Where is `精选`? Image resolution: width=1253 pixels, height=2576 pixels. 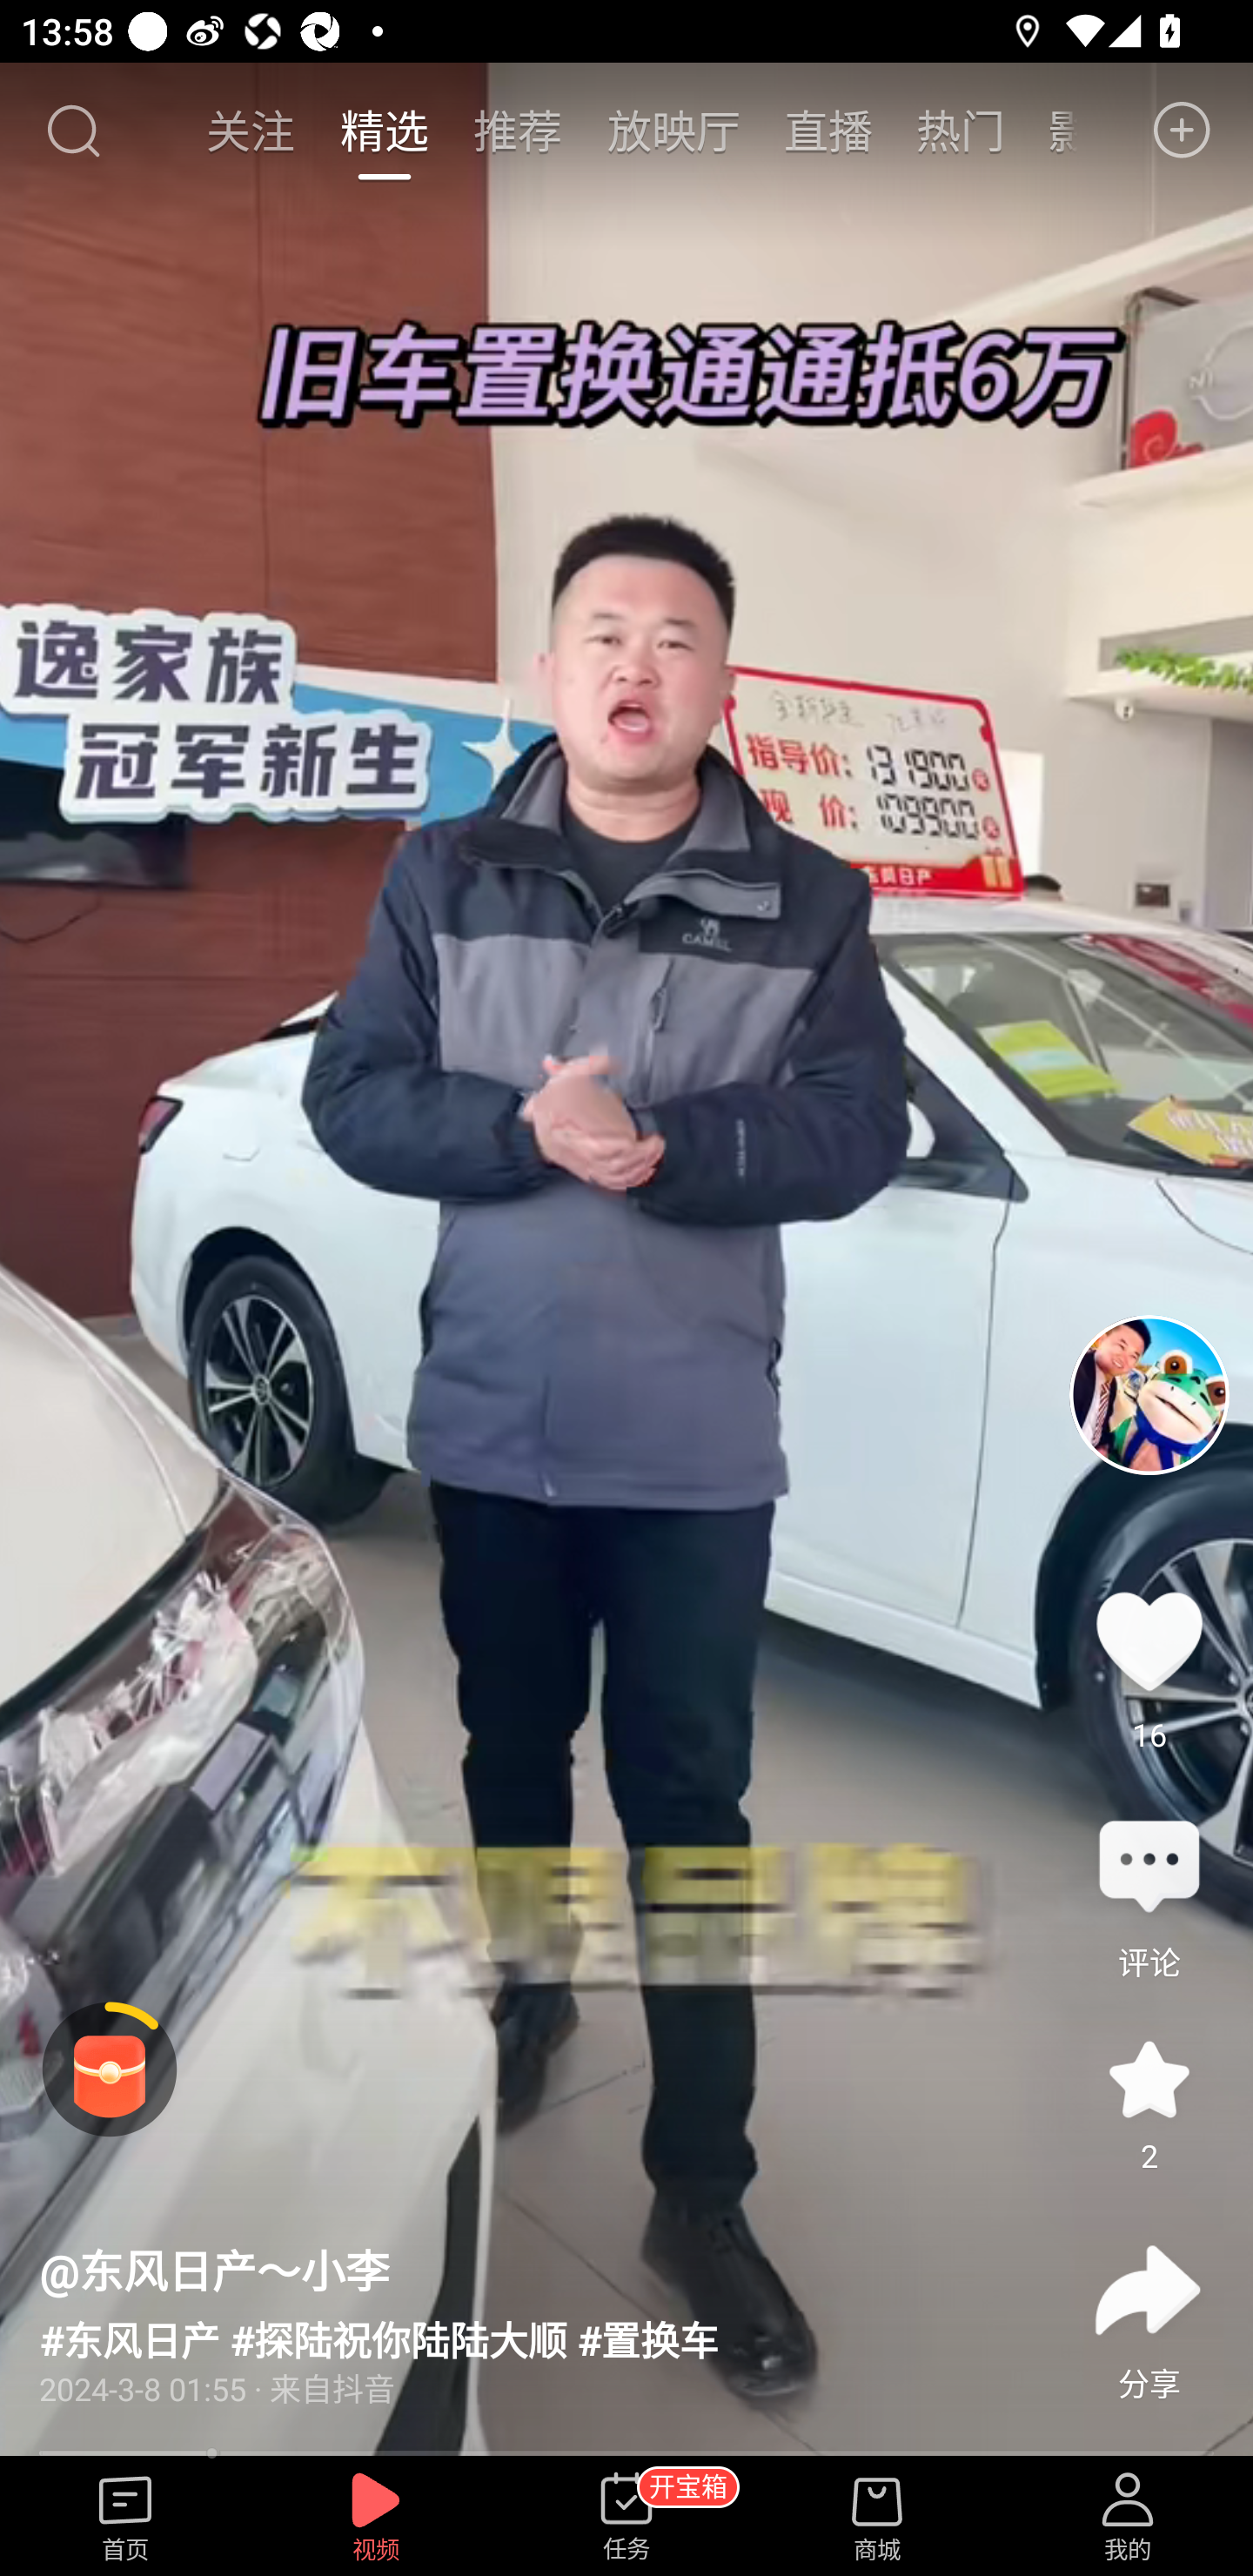
精选 is located at coordinates (384, 130).